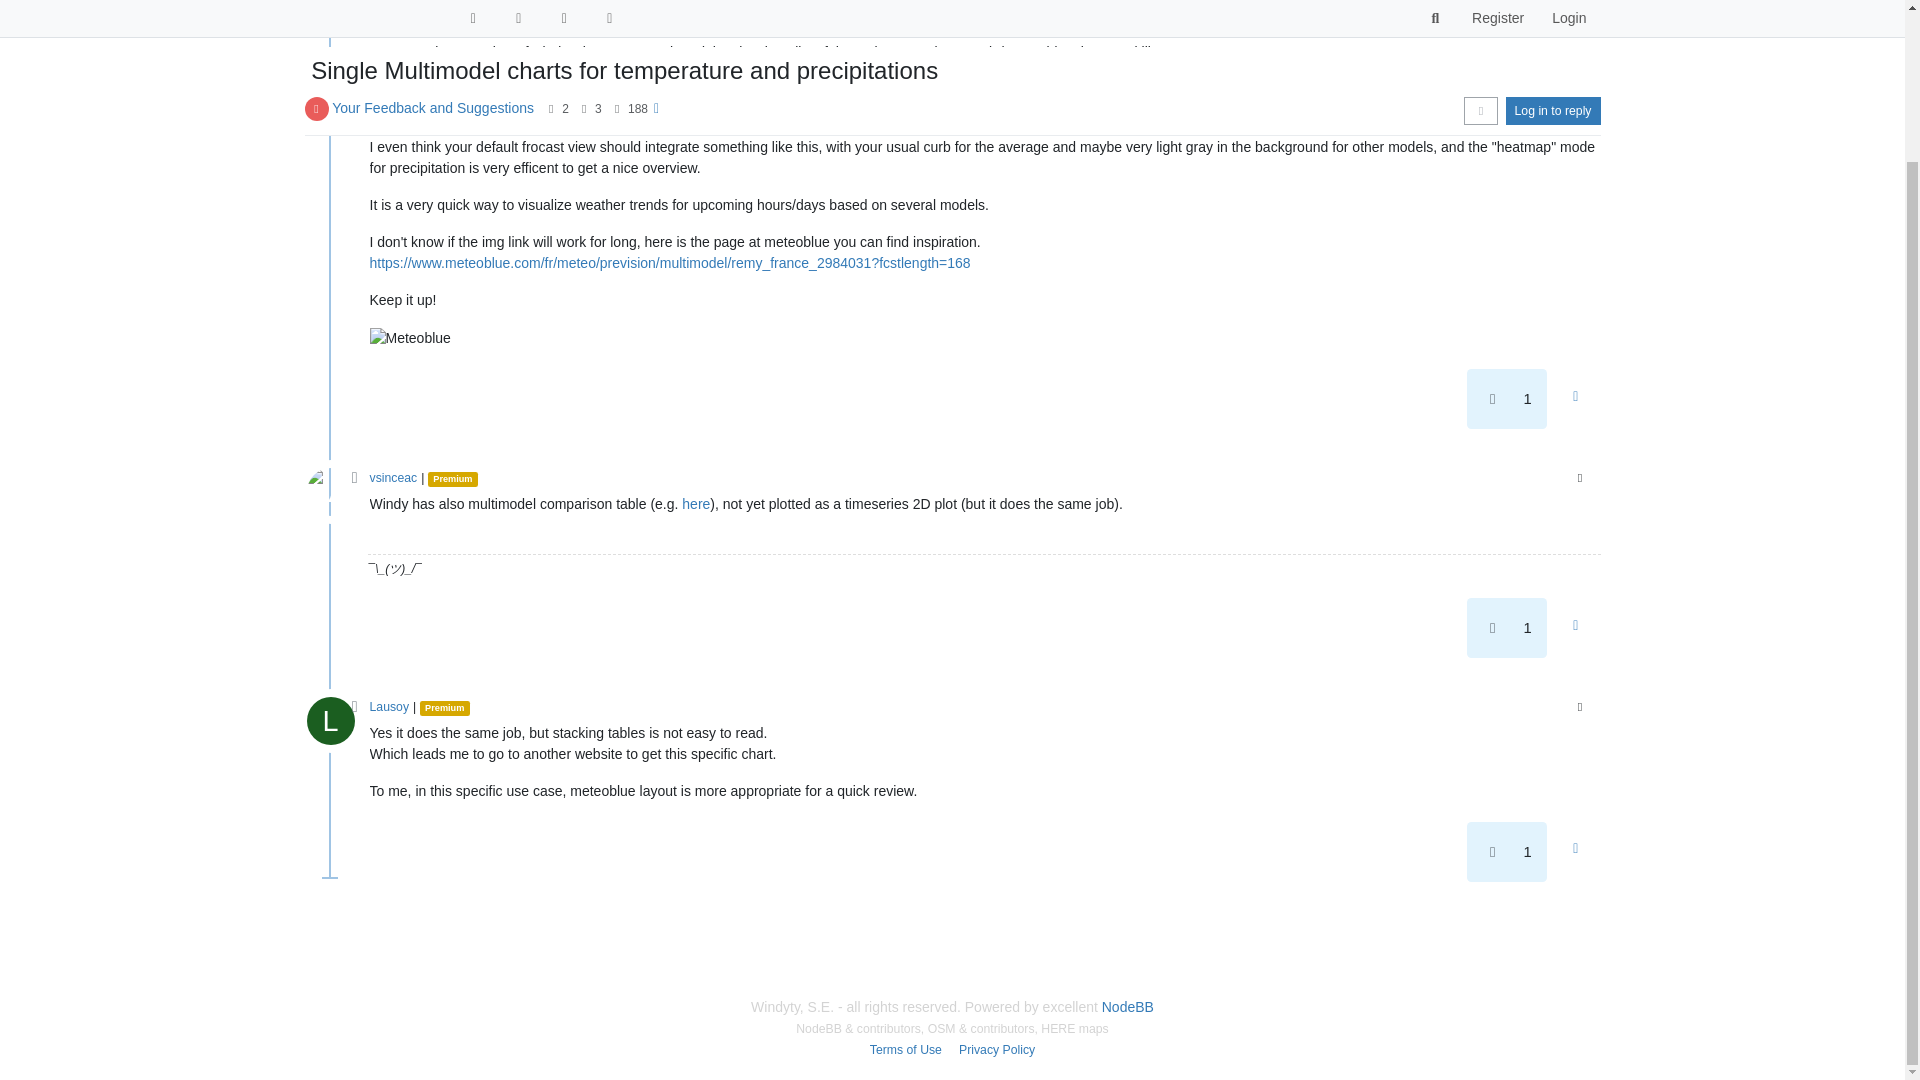  What do you see at coordinates (696, 503) in the screenshot?
I see `here` at bounding box center [696, 503].